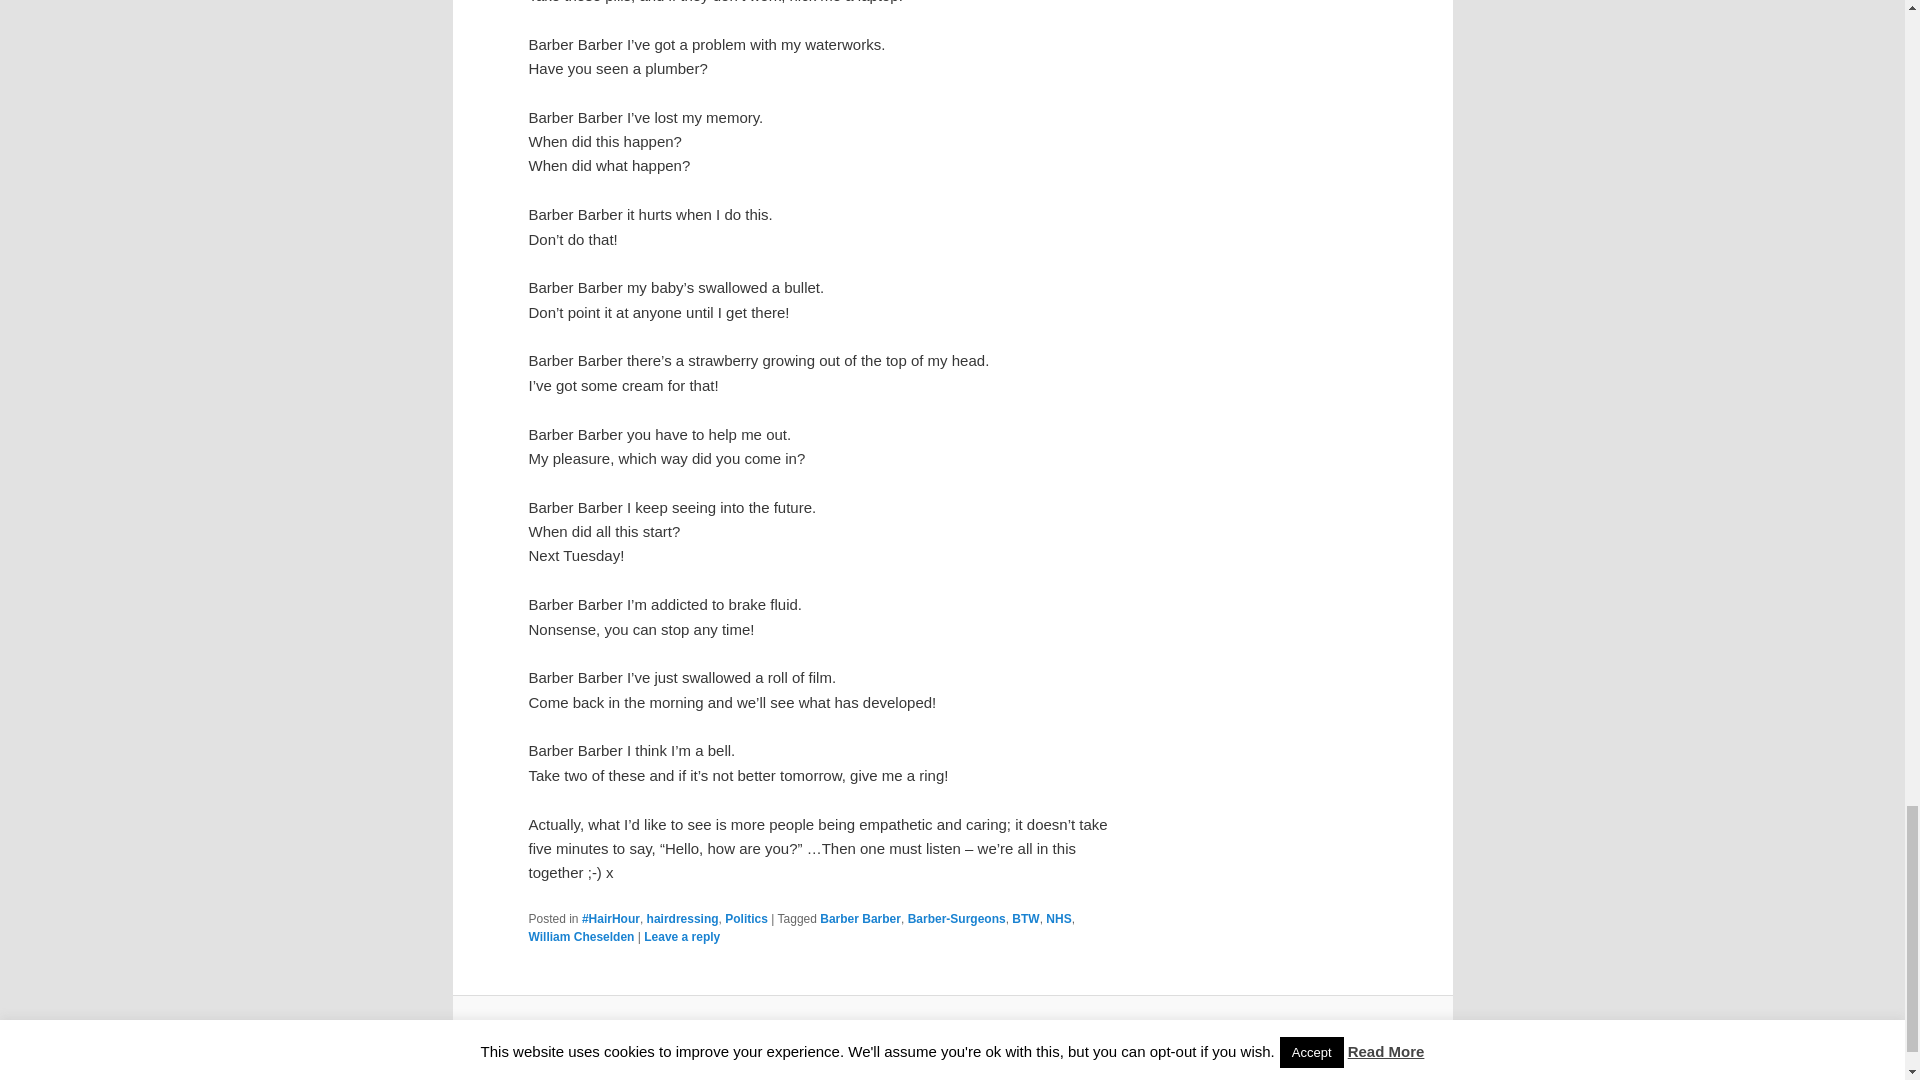  What do you see at coordinates (682, 936) in the screenshot?
I see `Leave a reply` at bounding box center [682, 936].